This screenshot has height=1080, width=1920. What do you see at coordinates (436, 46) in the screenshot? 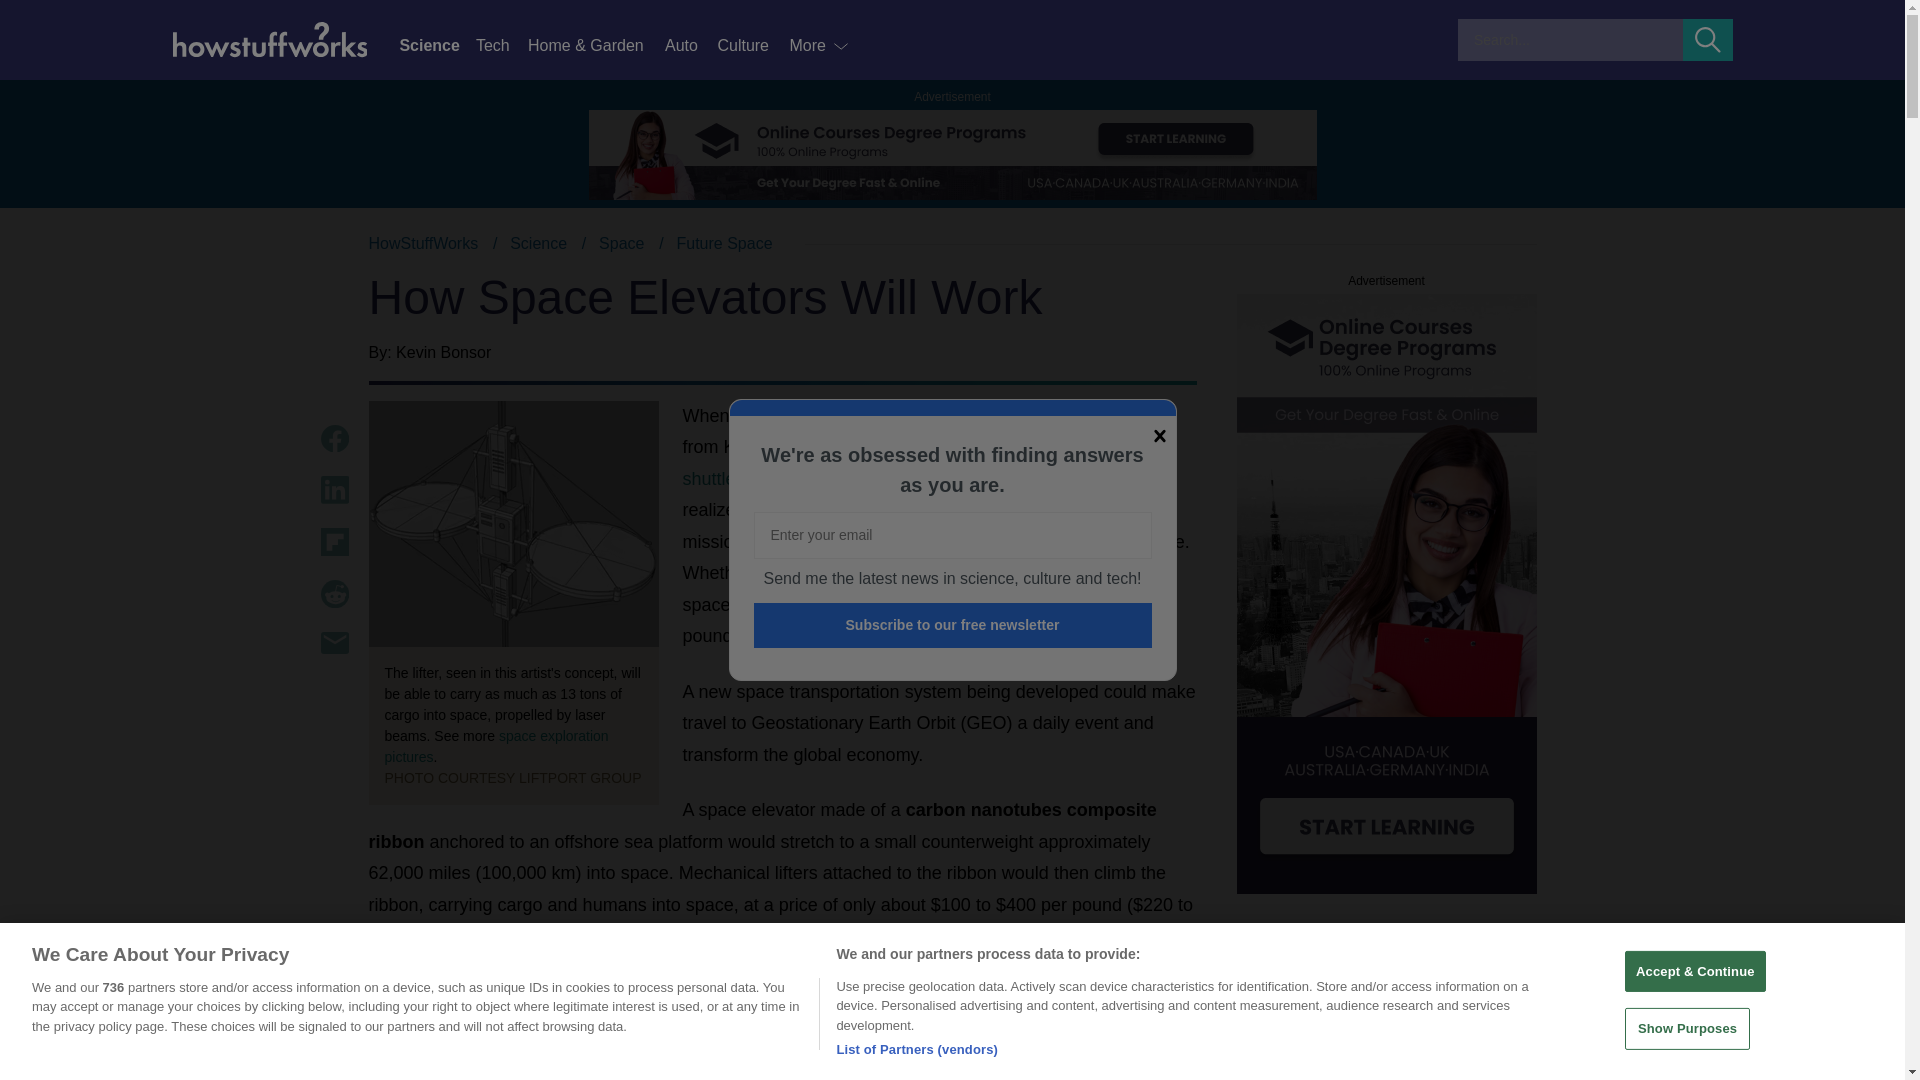
I see `Science` at bounding box center [436, 46].